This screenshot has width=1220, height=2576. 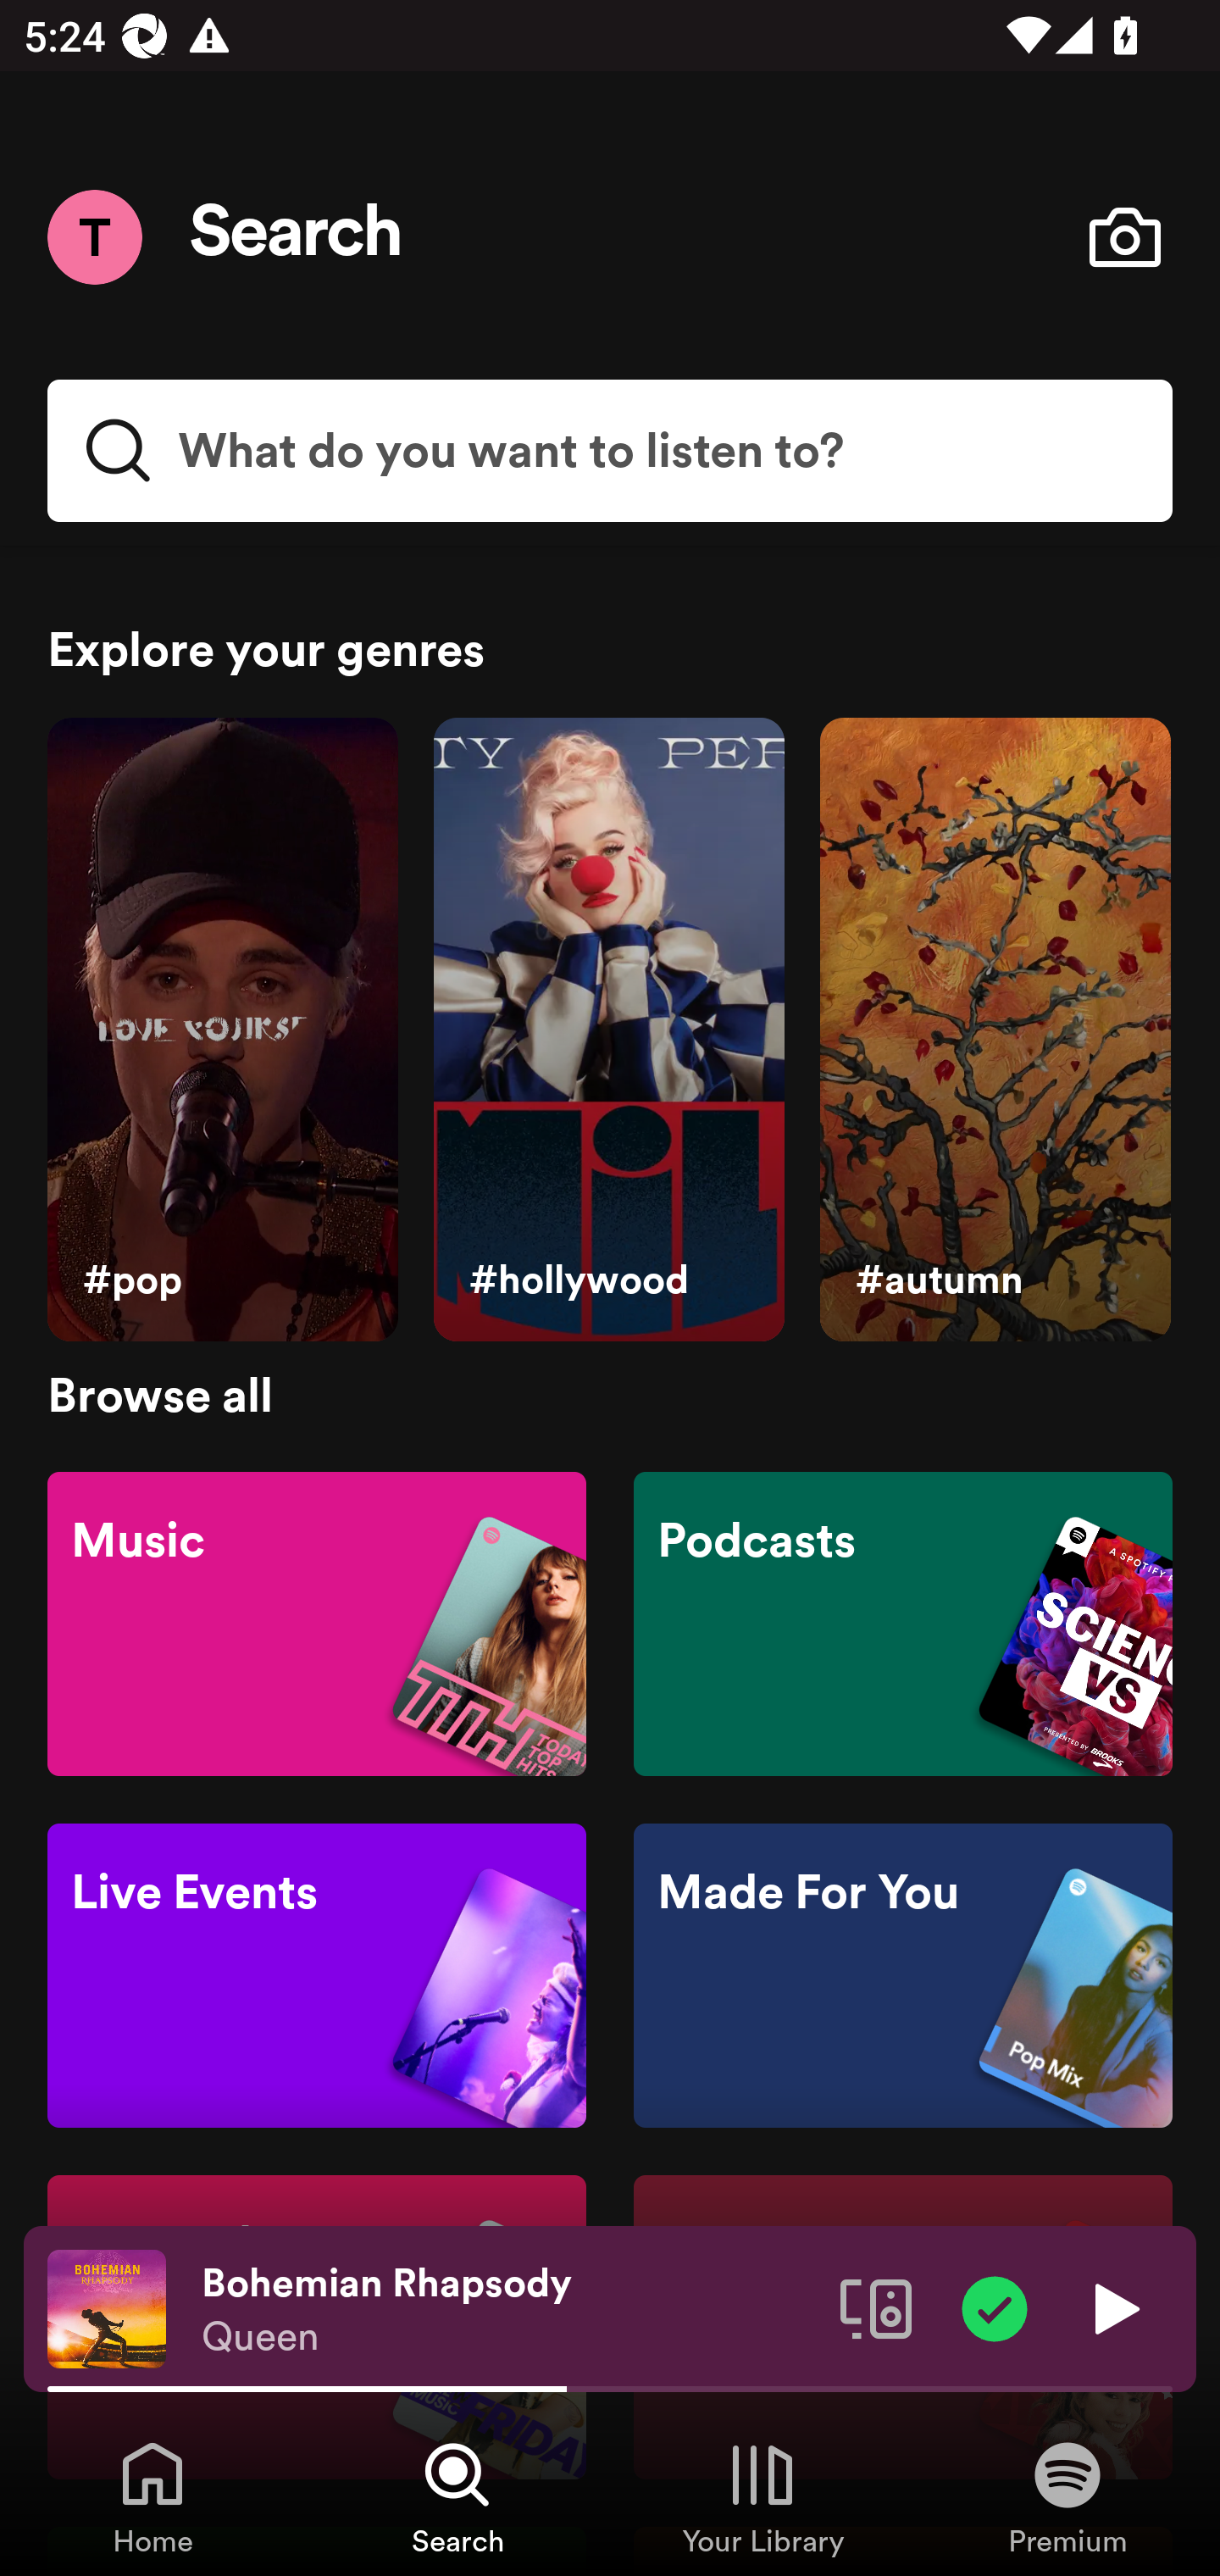 What do you see at coordinates (902, 1976) in the screenshot?
I see `Made For You` at bounding box center [902, 1976].